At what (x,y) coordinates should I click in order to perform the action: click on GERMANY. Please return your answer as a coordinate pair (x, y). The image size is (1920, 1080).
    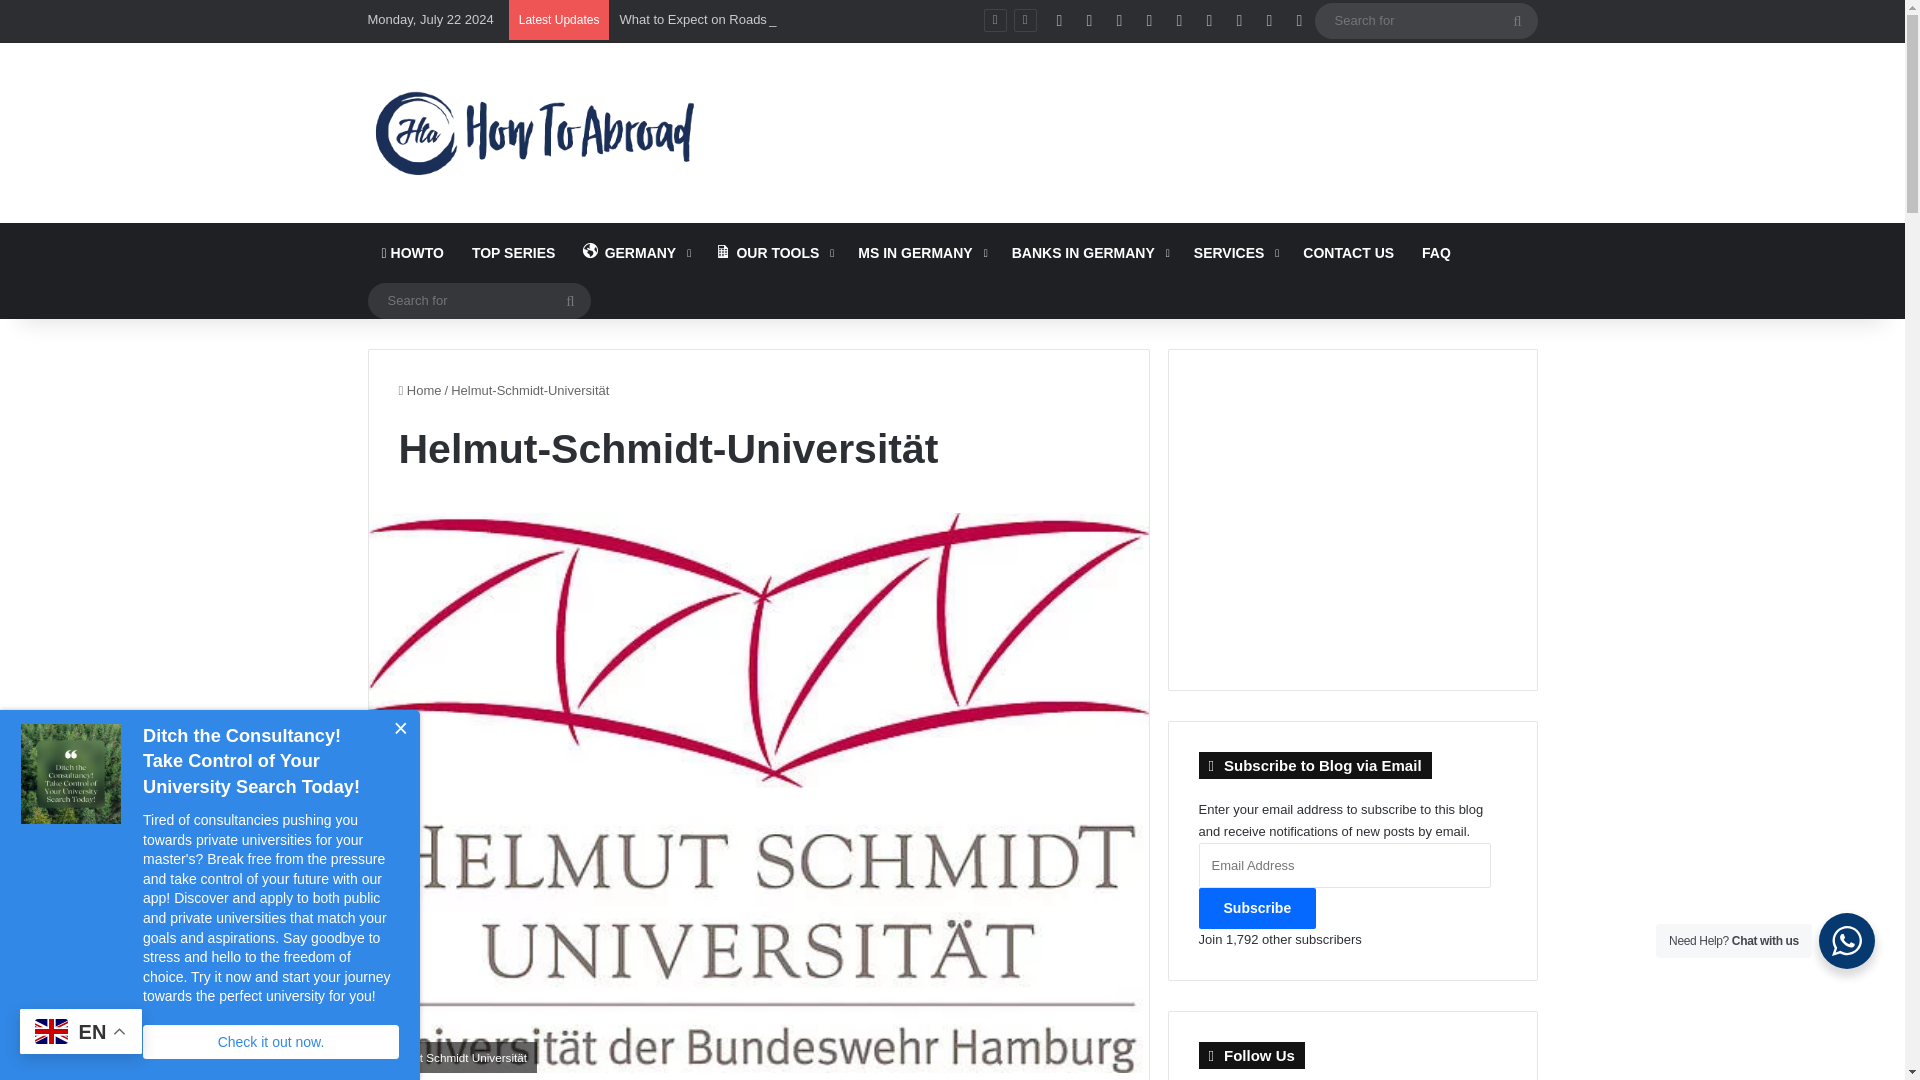
    Looking at the image, I should click on (634, 252).